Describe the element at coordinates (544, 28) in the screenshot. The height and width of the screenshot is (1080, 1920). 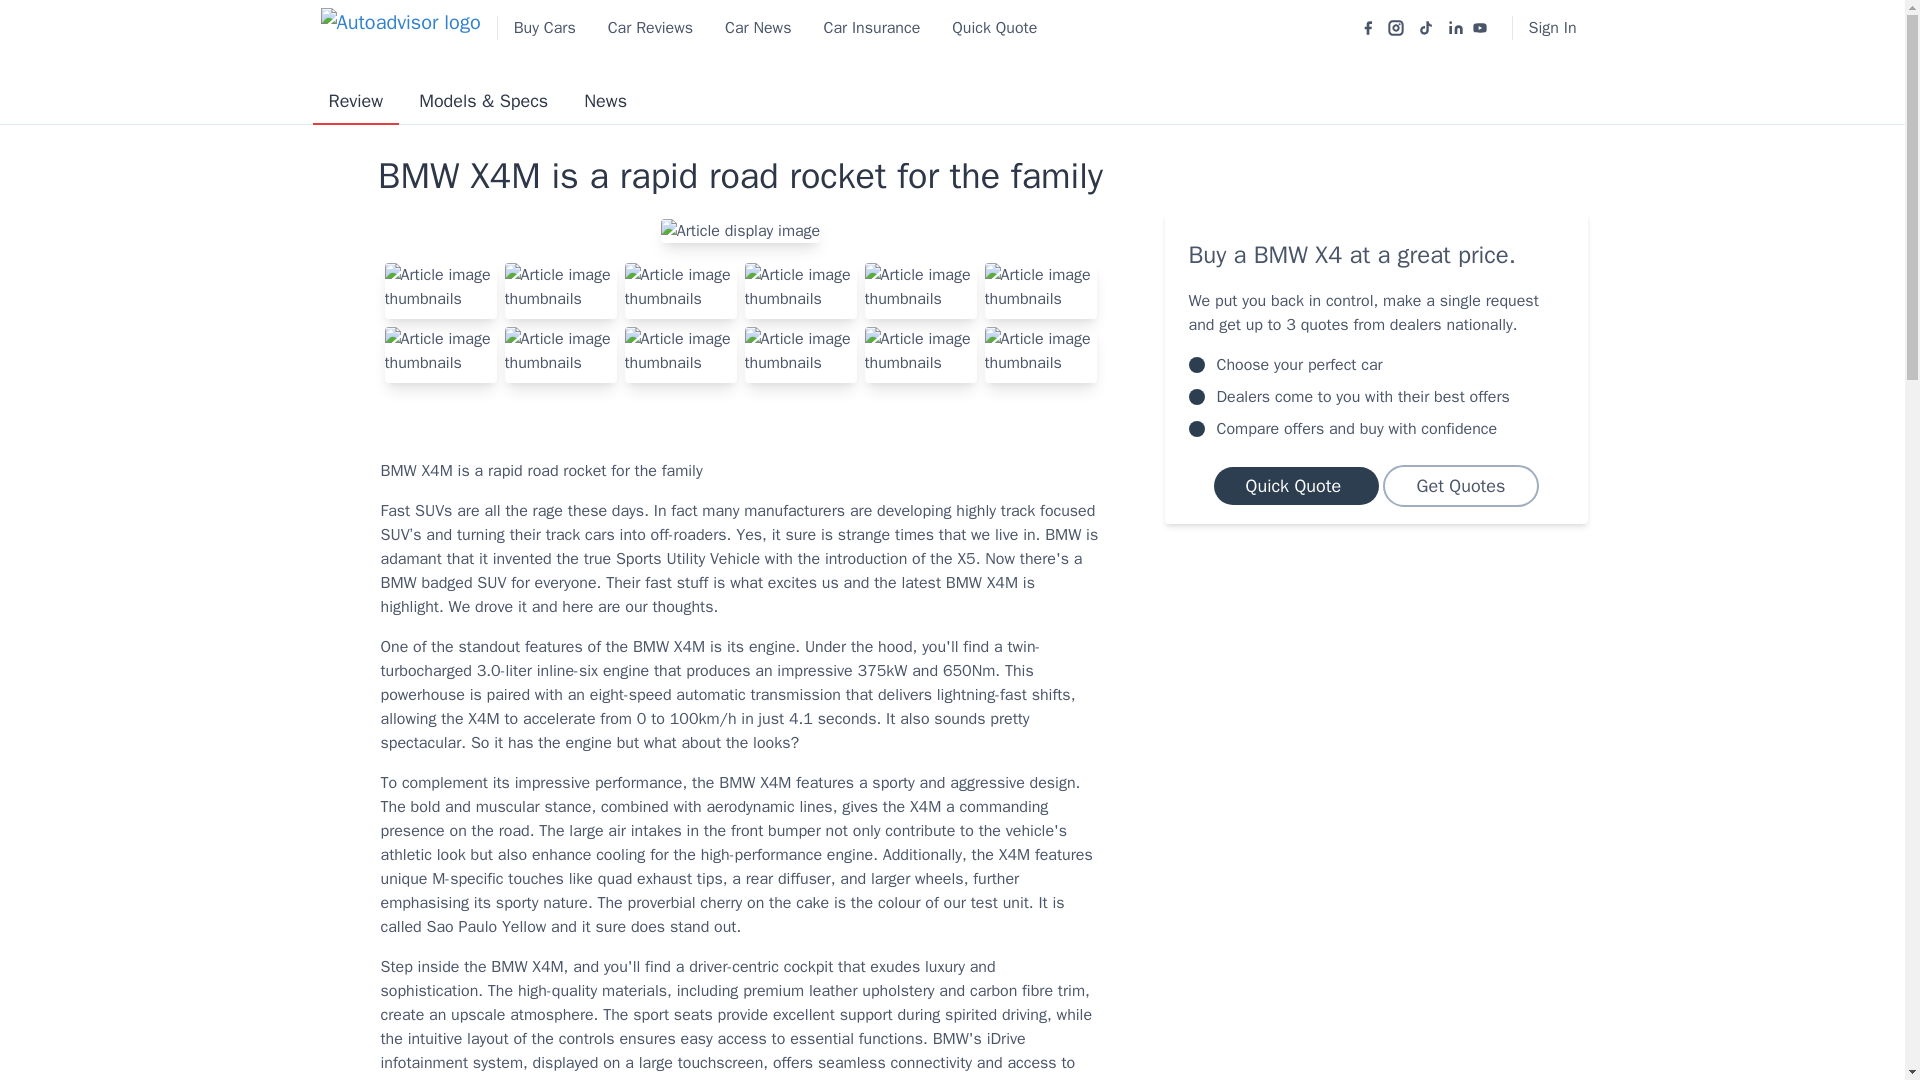
I see `Buy Cars` at that location.